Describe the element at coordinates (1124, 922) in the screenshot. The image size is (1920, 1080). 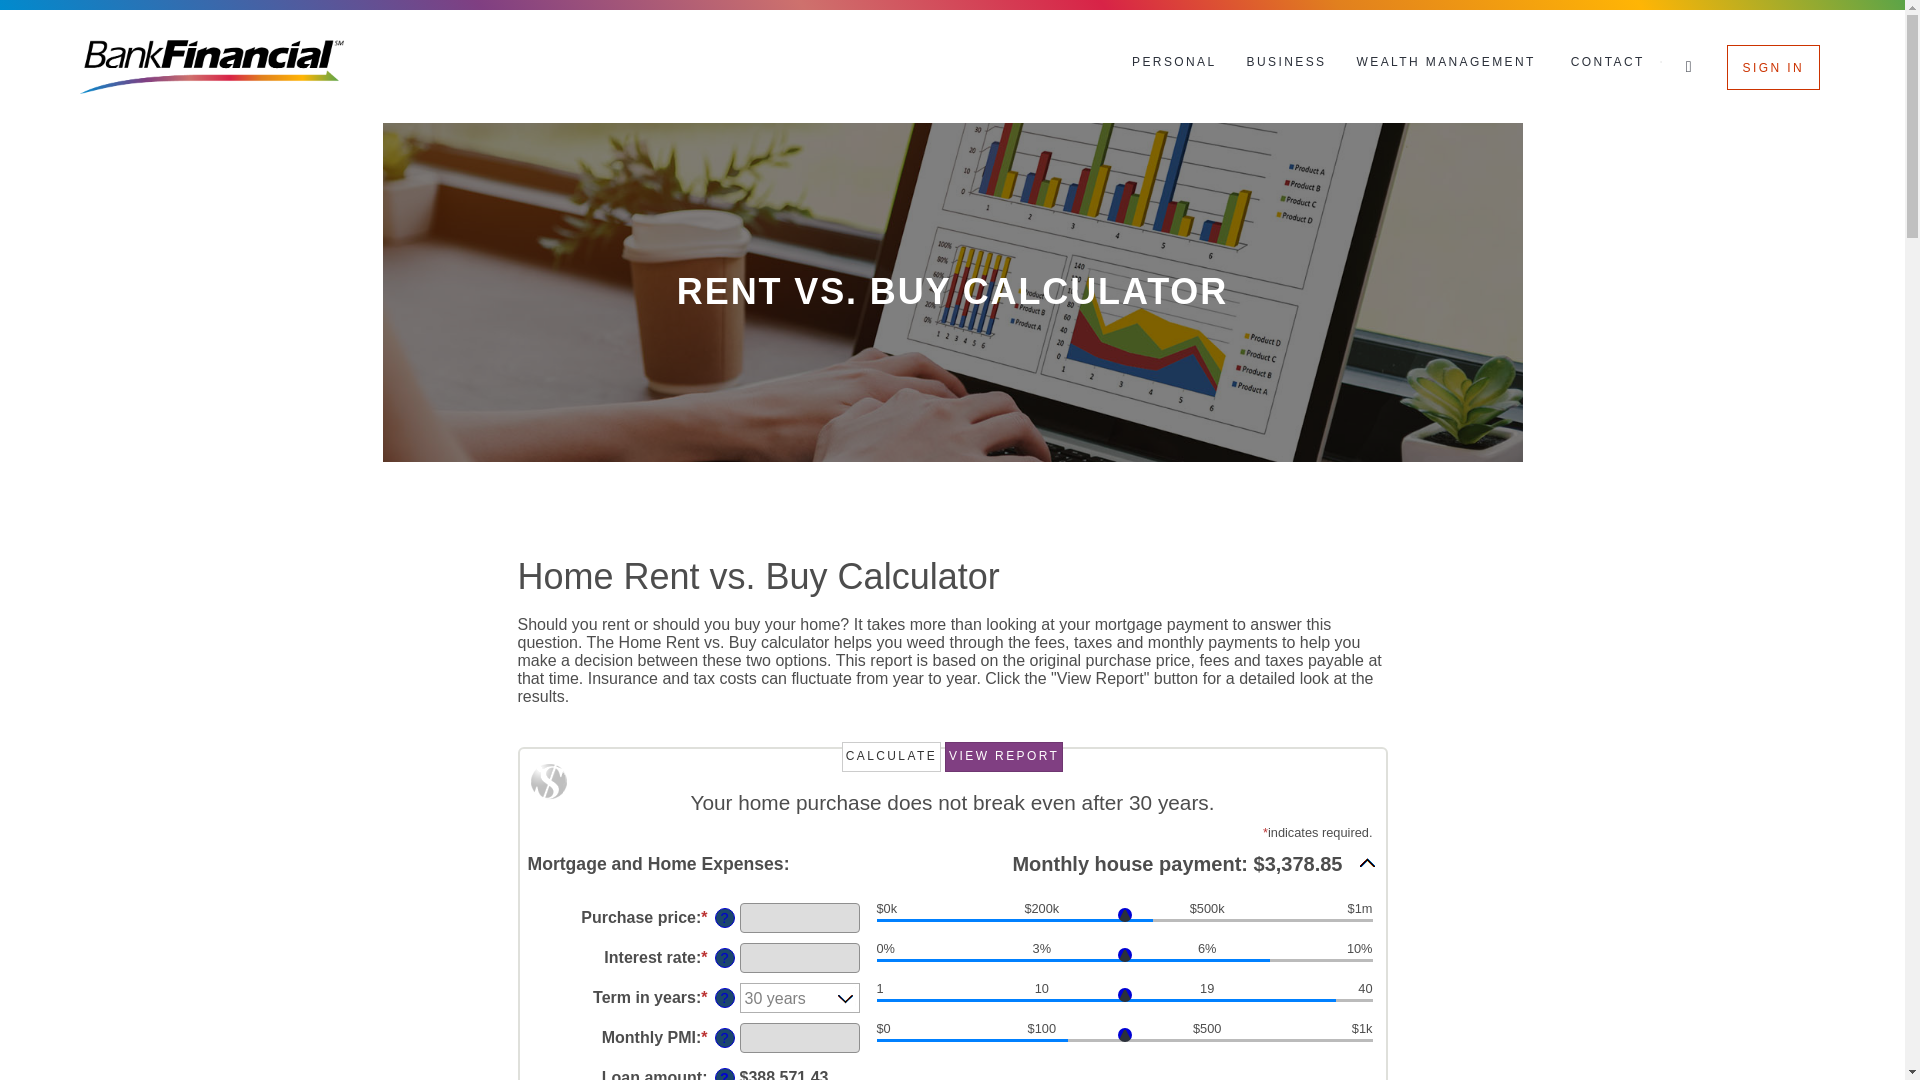
I see `50` at that location.